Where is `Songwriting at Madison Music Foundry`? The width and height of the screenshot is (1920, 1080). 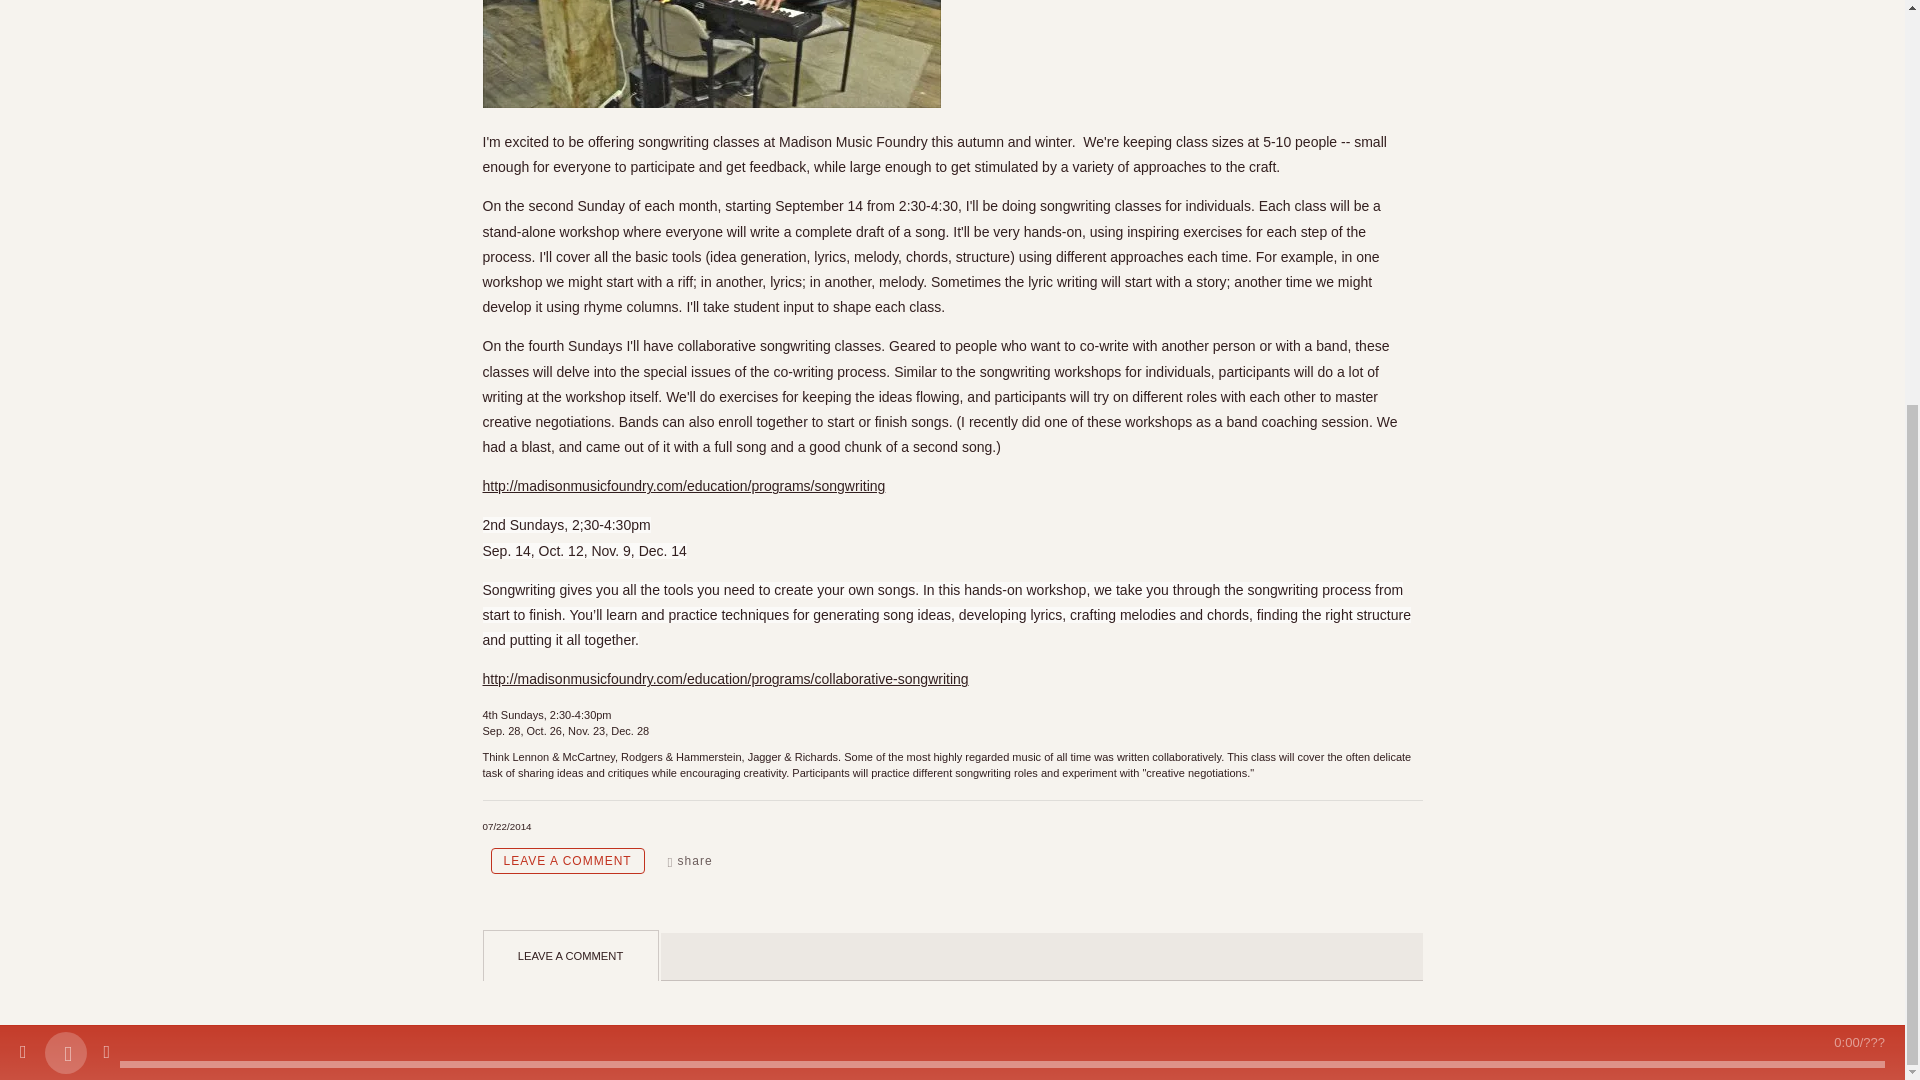
Songwriting at Madison Music Foundry is located at coordinates (683, 486).